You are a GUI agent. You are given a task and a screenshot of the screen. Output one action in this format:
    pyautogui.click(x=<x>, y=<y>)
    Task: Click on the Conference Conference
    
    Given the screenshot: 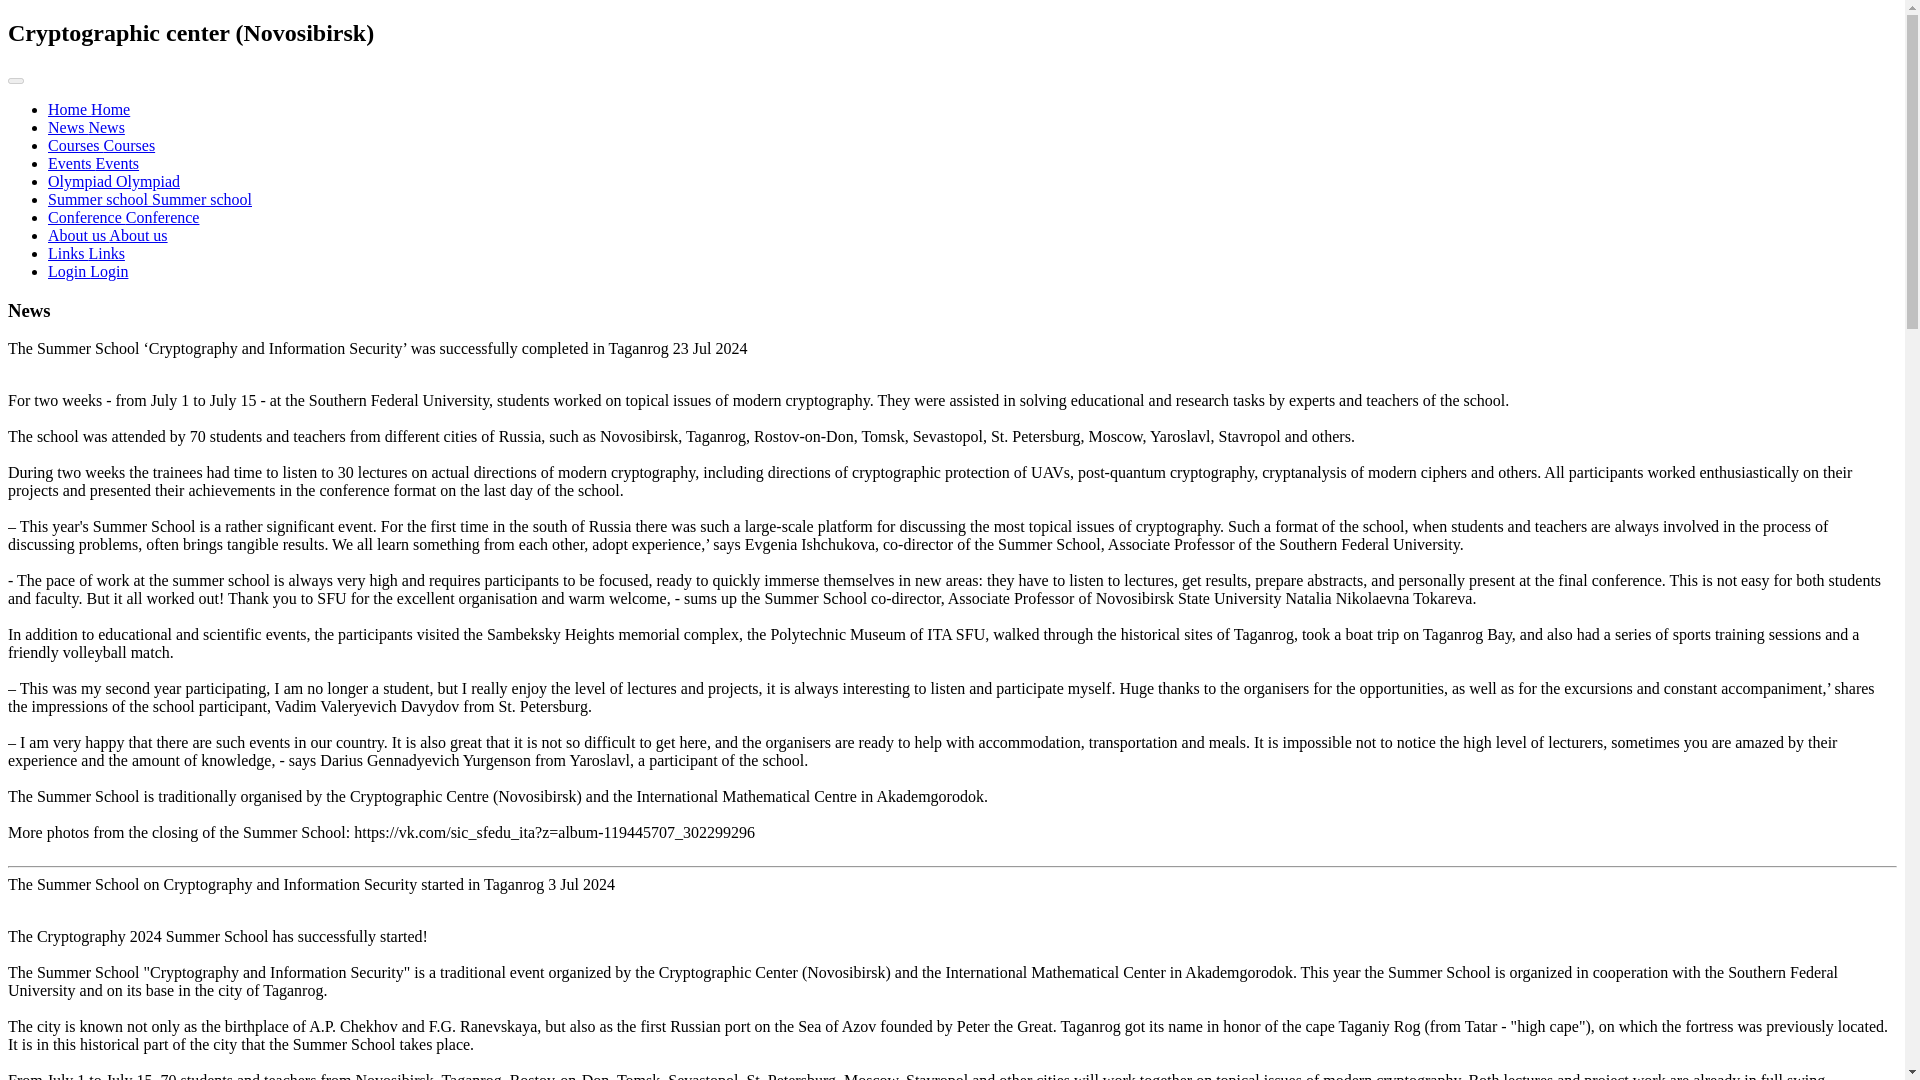 What is the action you would take?
    pyautogui.click(x=124, y=217)
    